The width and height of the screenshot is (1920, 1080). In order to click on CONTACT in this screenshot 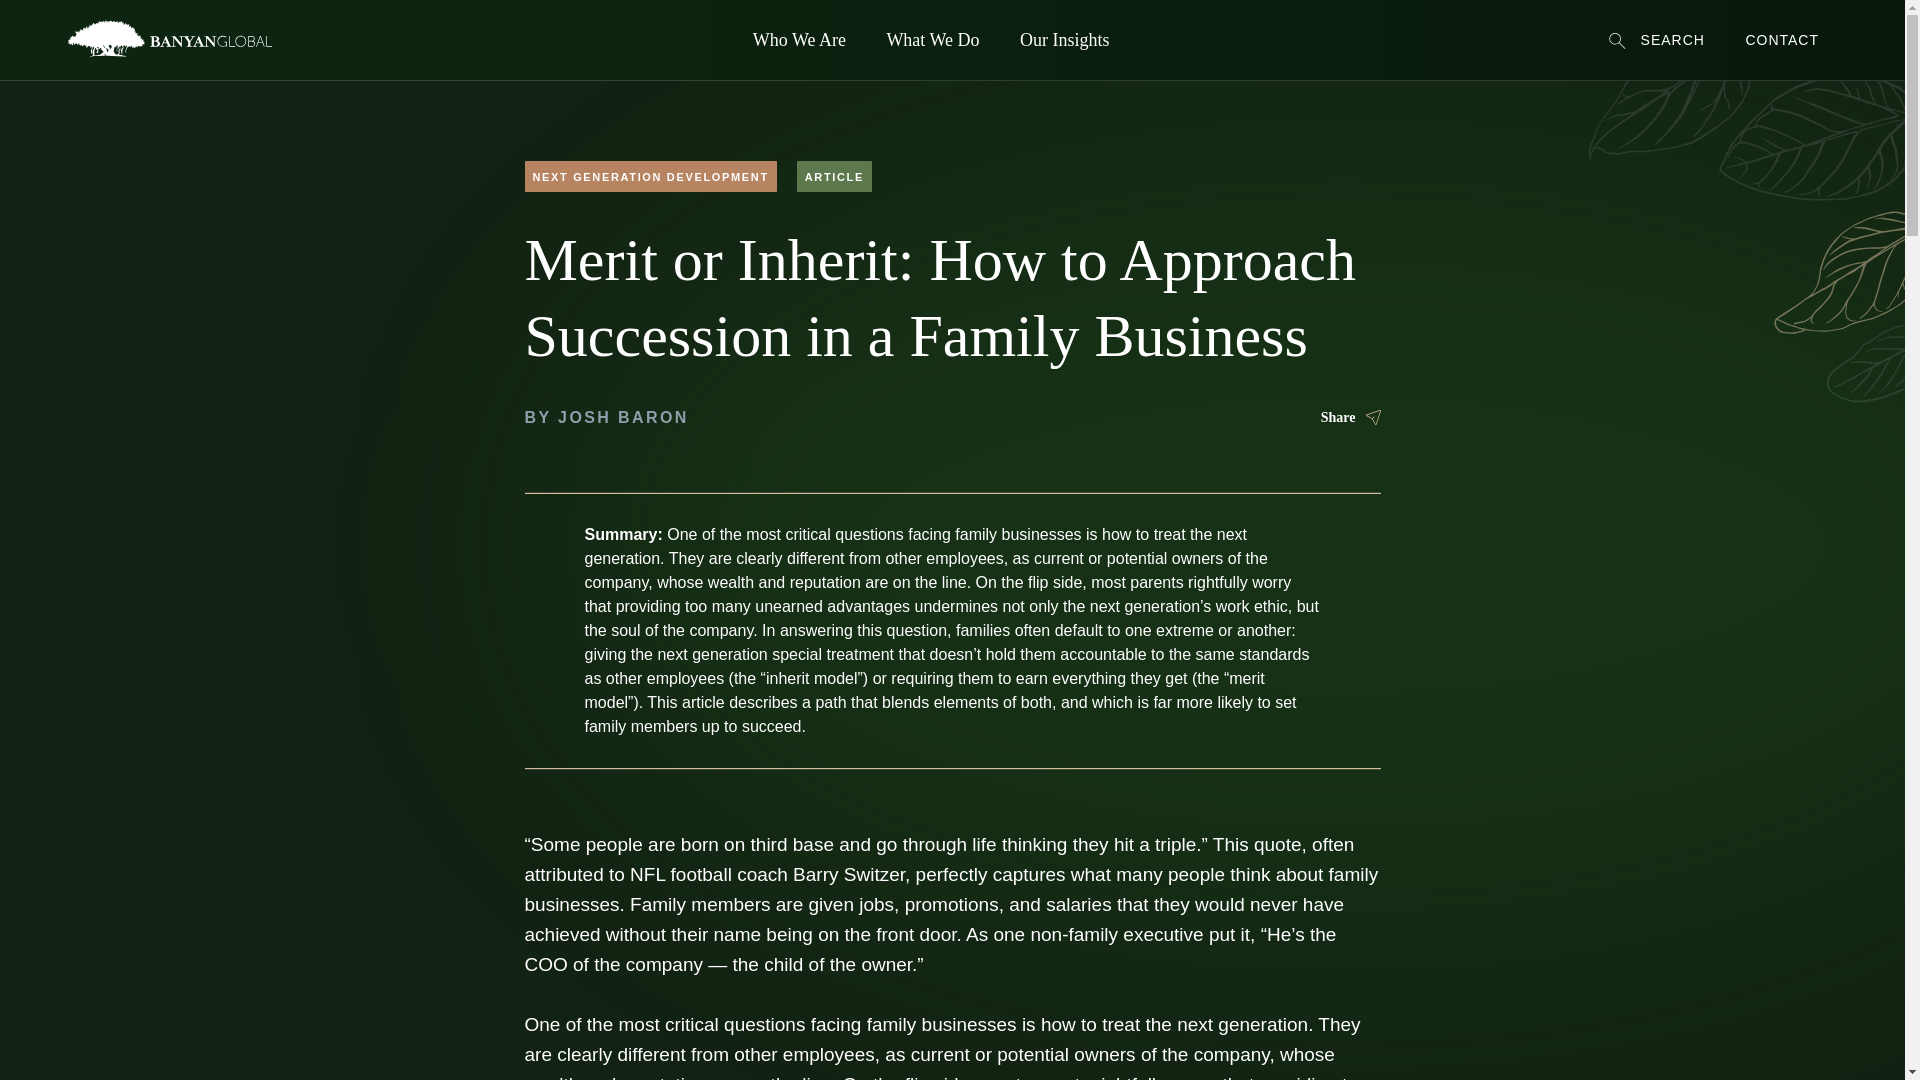, I will do `click(1782, 40)`.